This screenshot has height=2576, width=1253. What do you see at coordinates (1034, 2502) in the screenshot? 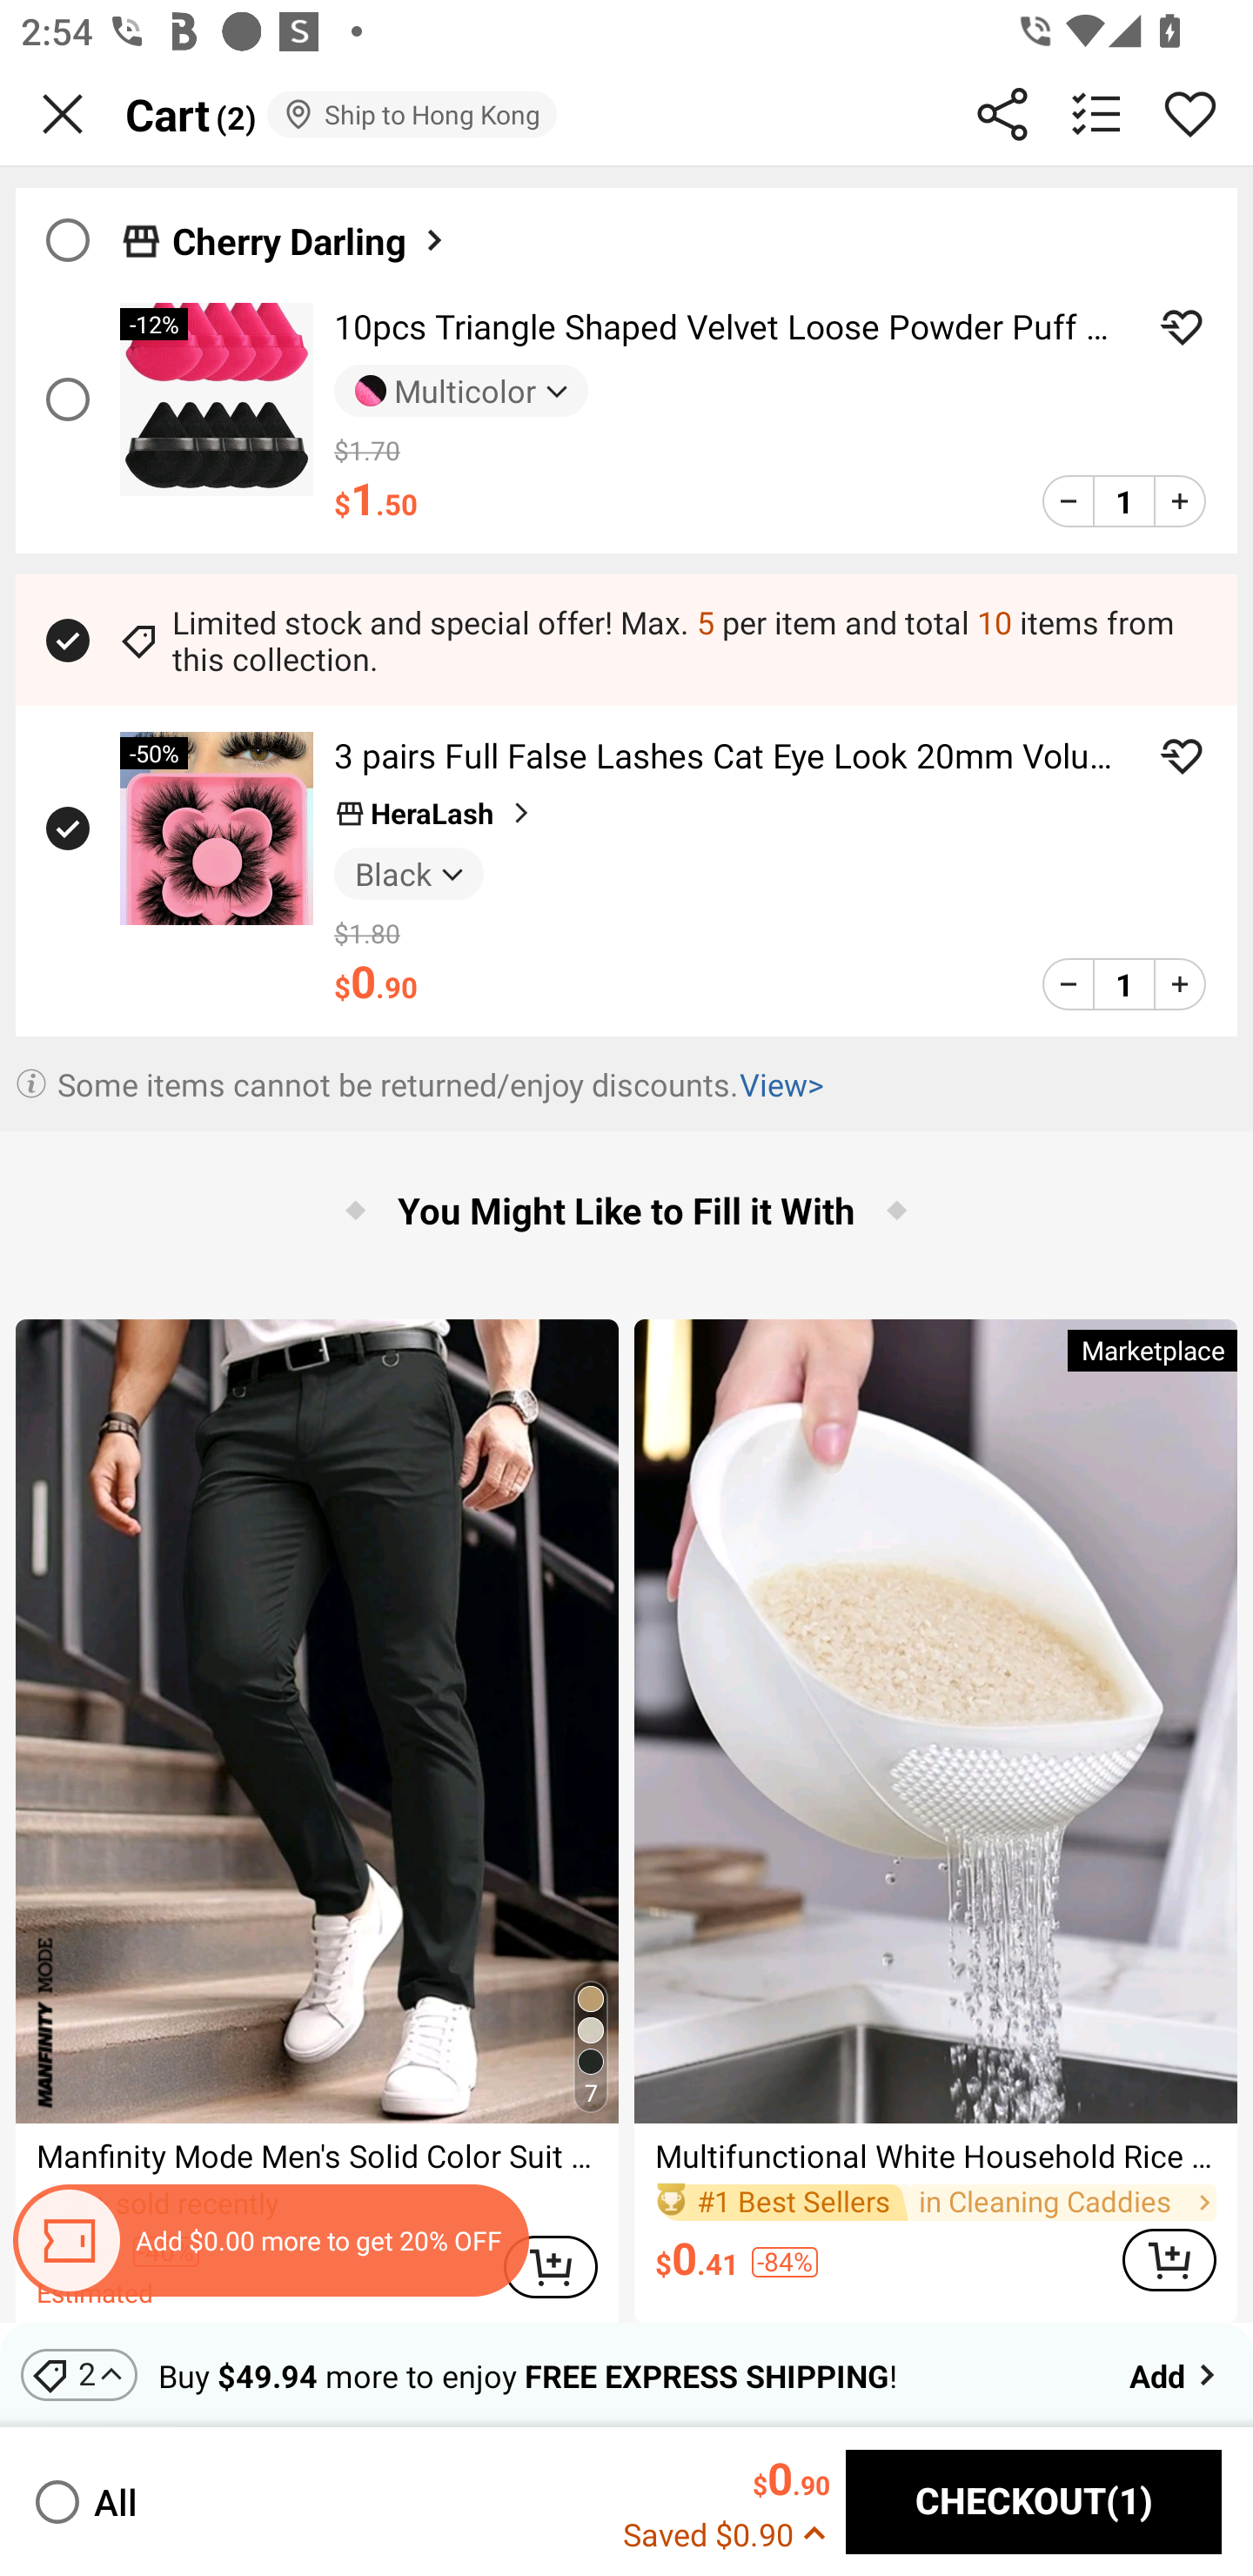
I see `CHECKOUT(1)` at bounding box center [1034, 2502].